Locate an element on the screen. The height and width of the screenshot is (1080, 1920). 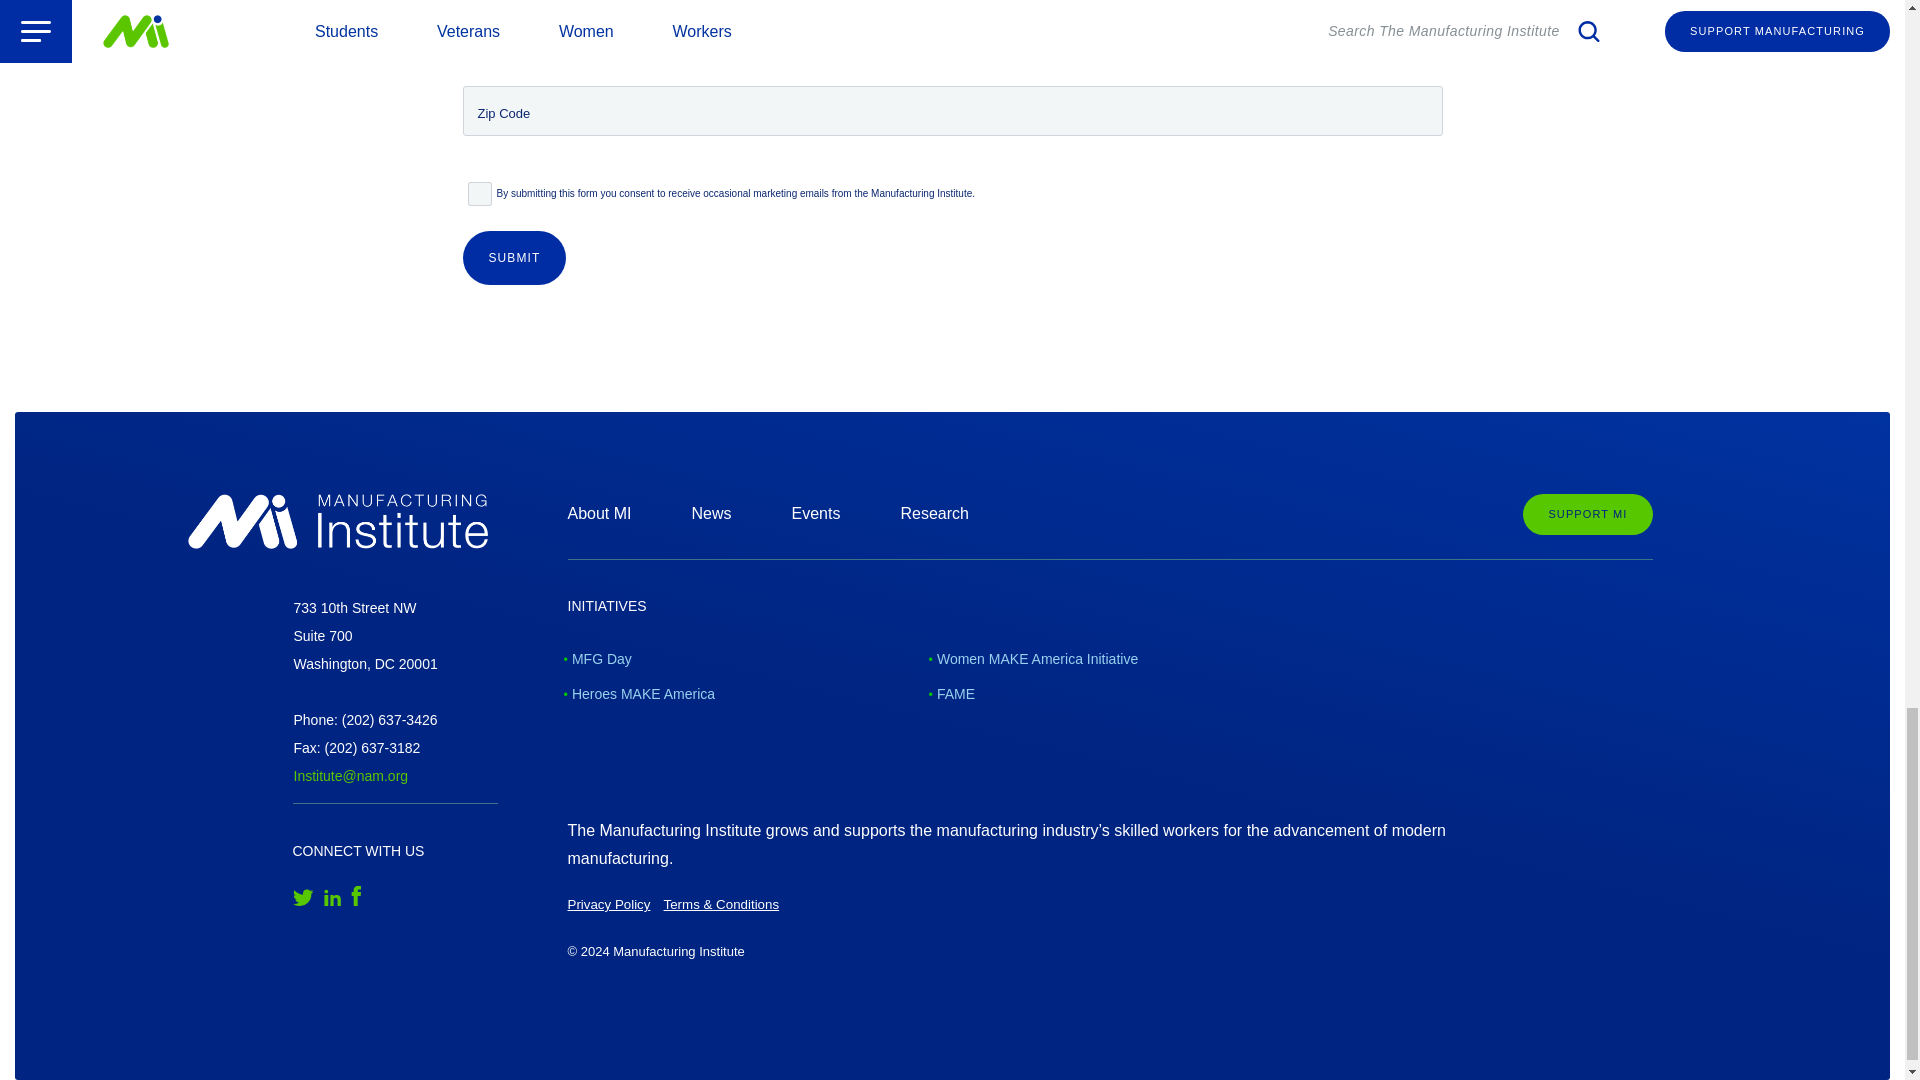
Women MAKE America Initiative is located at coordinates (1034, 659).